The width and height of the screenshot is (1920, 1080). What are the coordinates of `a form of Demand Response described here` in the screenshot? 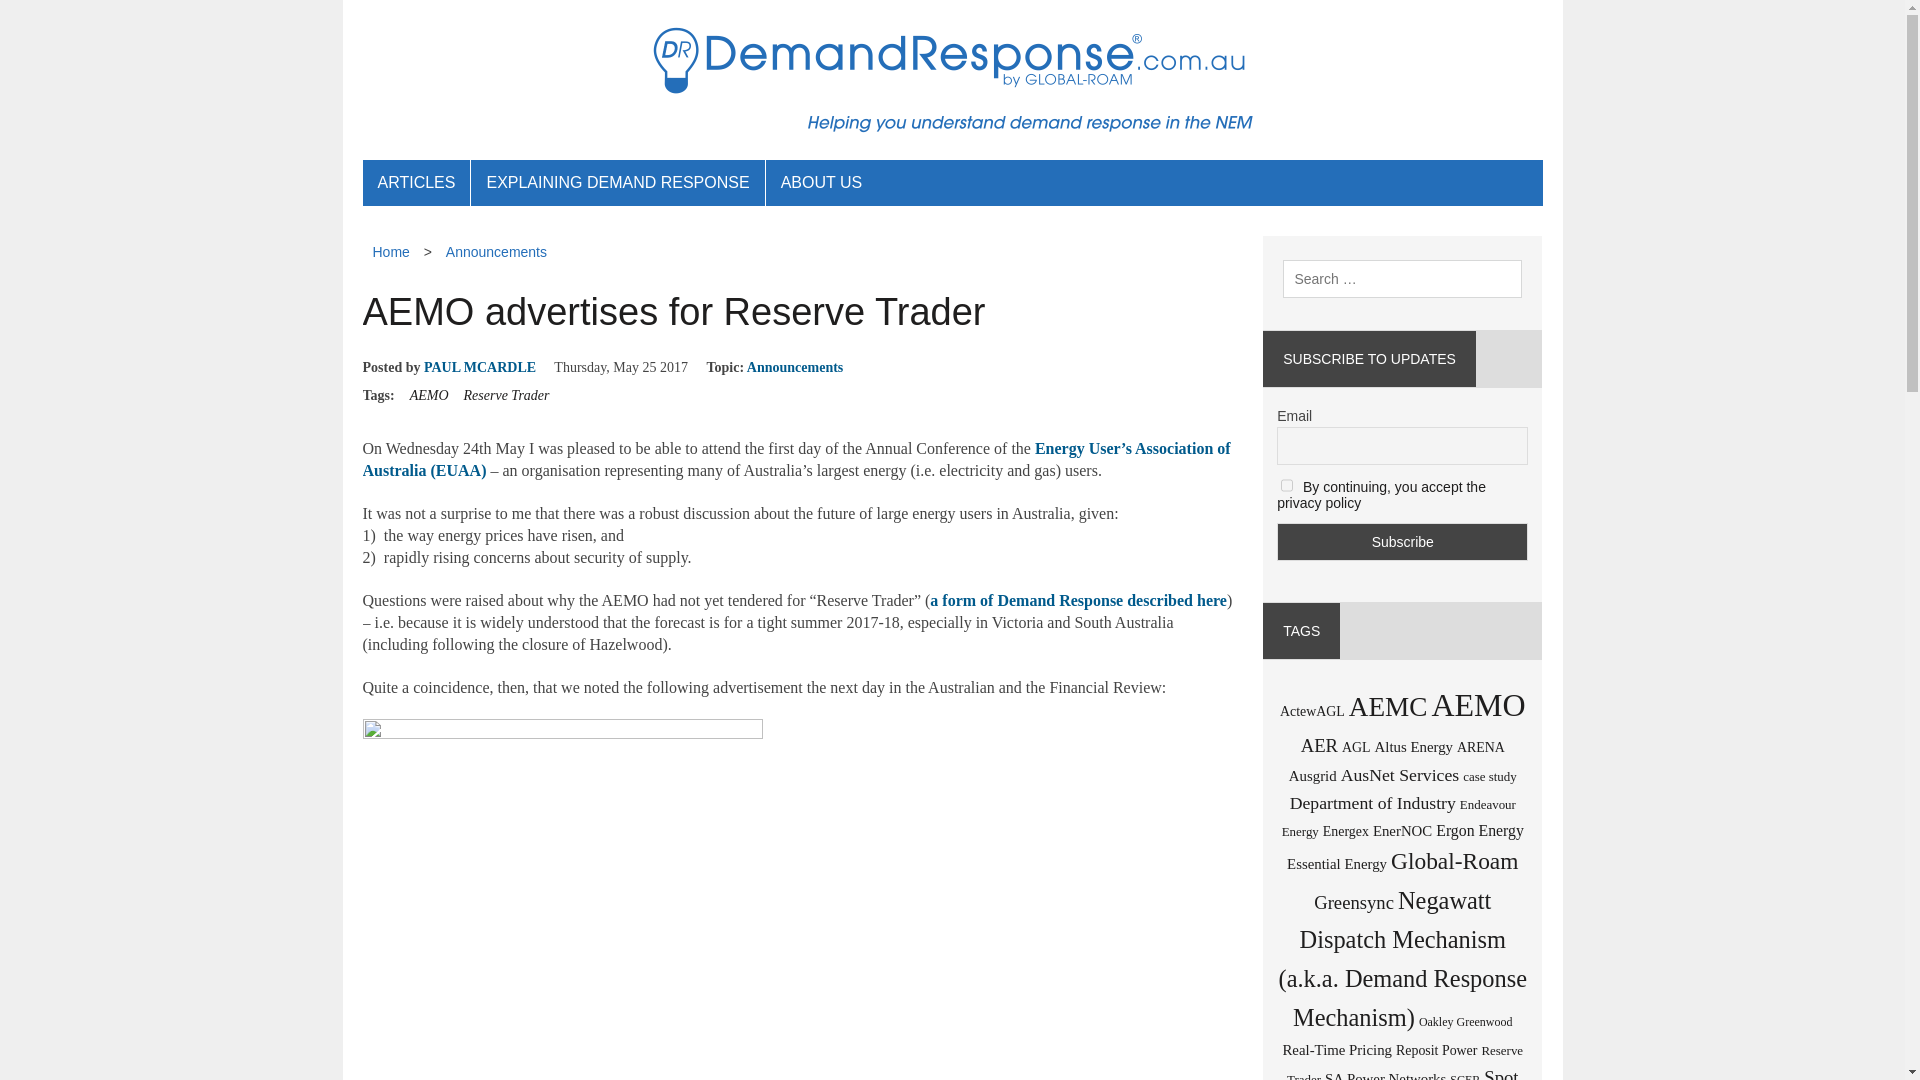 It's located at (1078, 600).